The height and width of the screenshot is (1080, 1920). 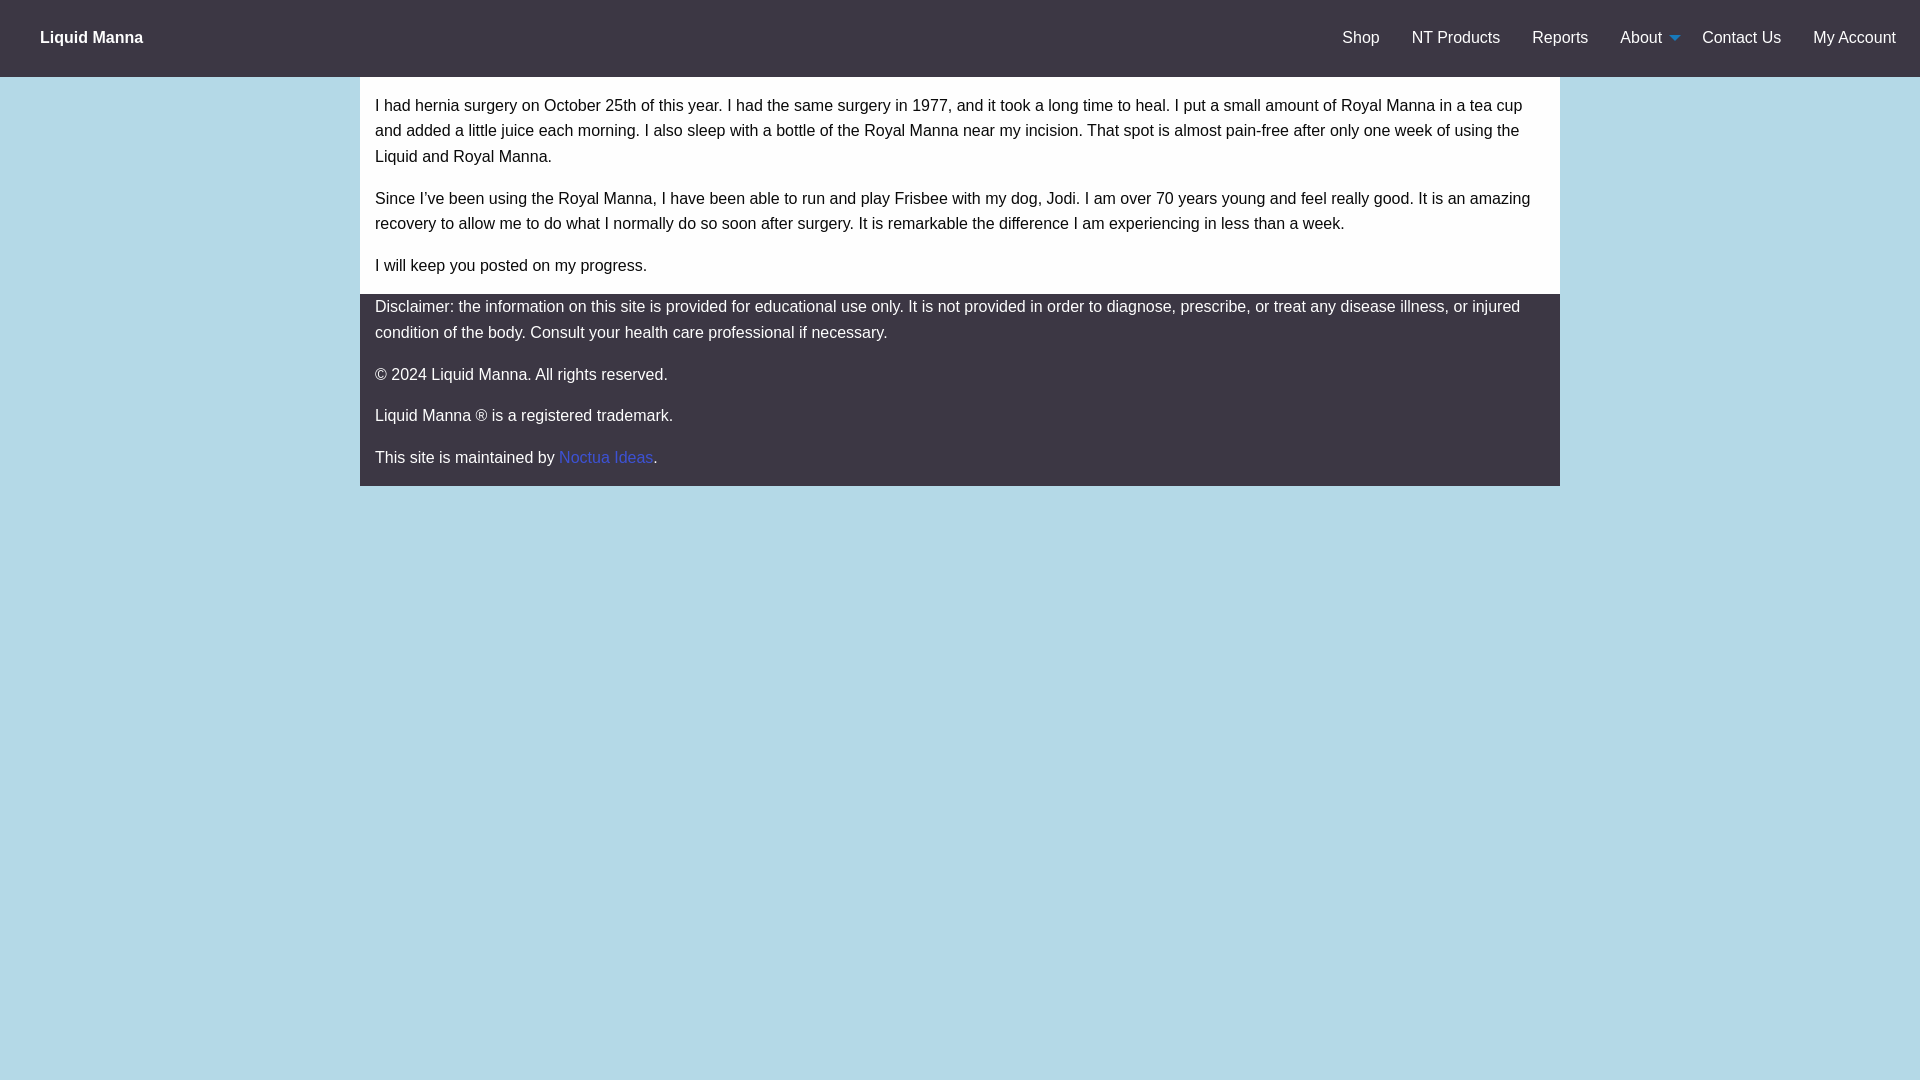 What do you see at coordinates (1854, 38) in the screenshot?
I see `My Account` at bounding box center [1854, 38].